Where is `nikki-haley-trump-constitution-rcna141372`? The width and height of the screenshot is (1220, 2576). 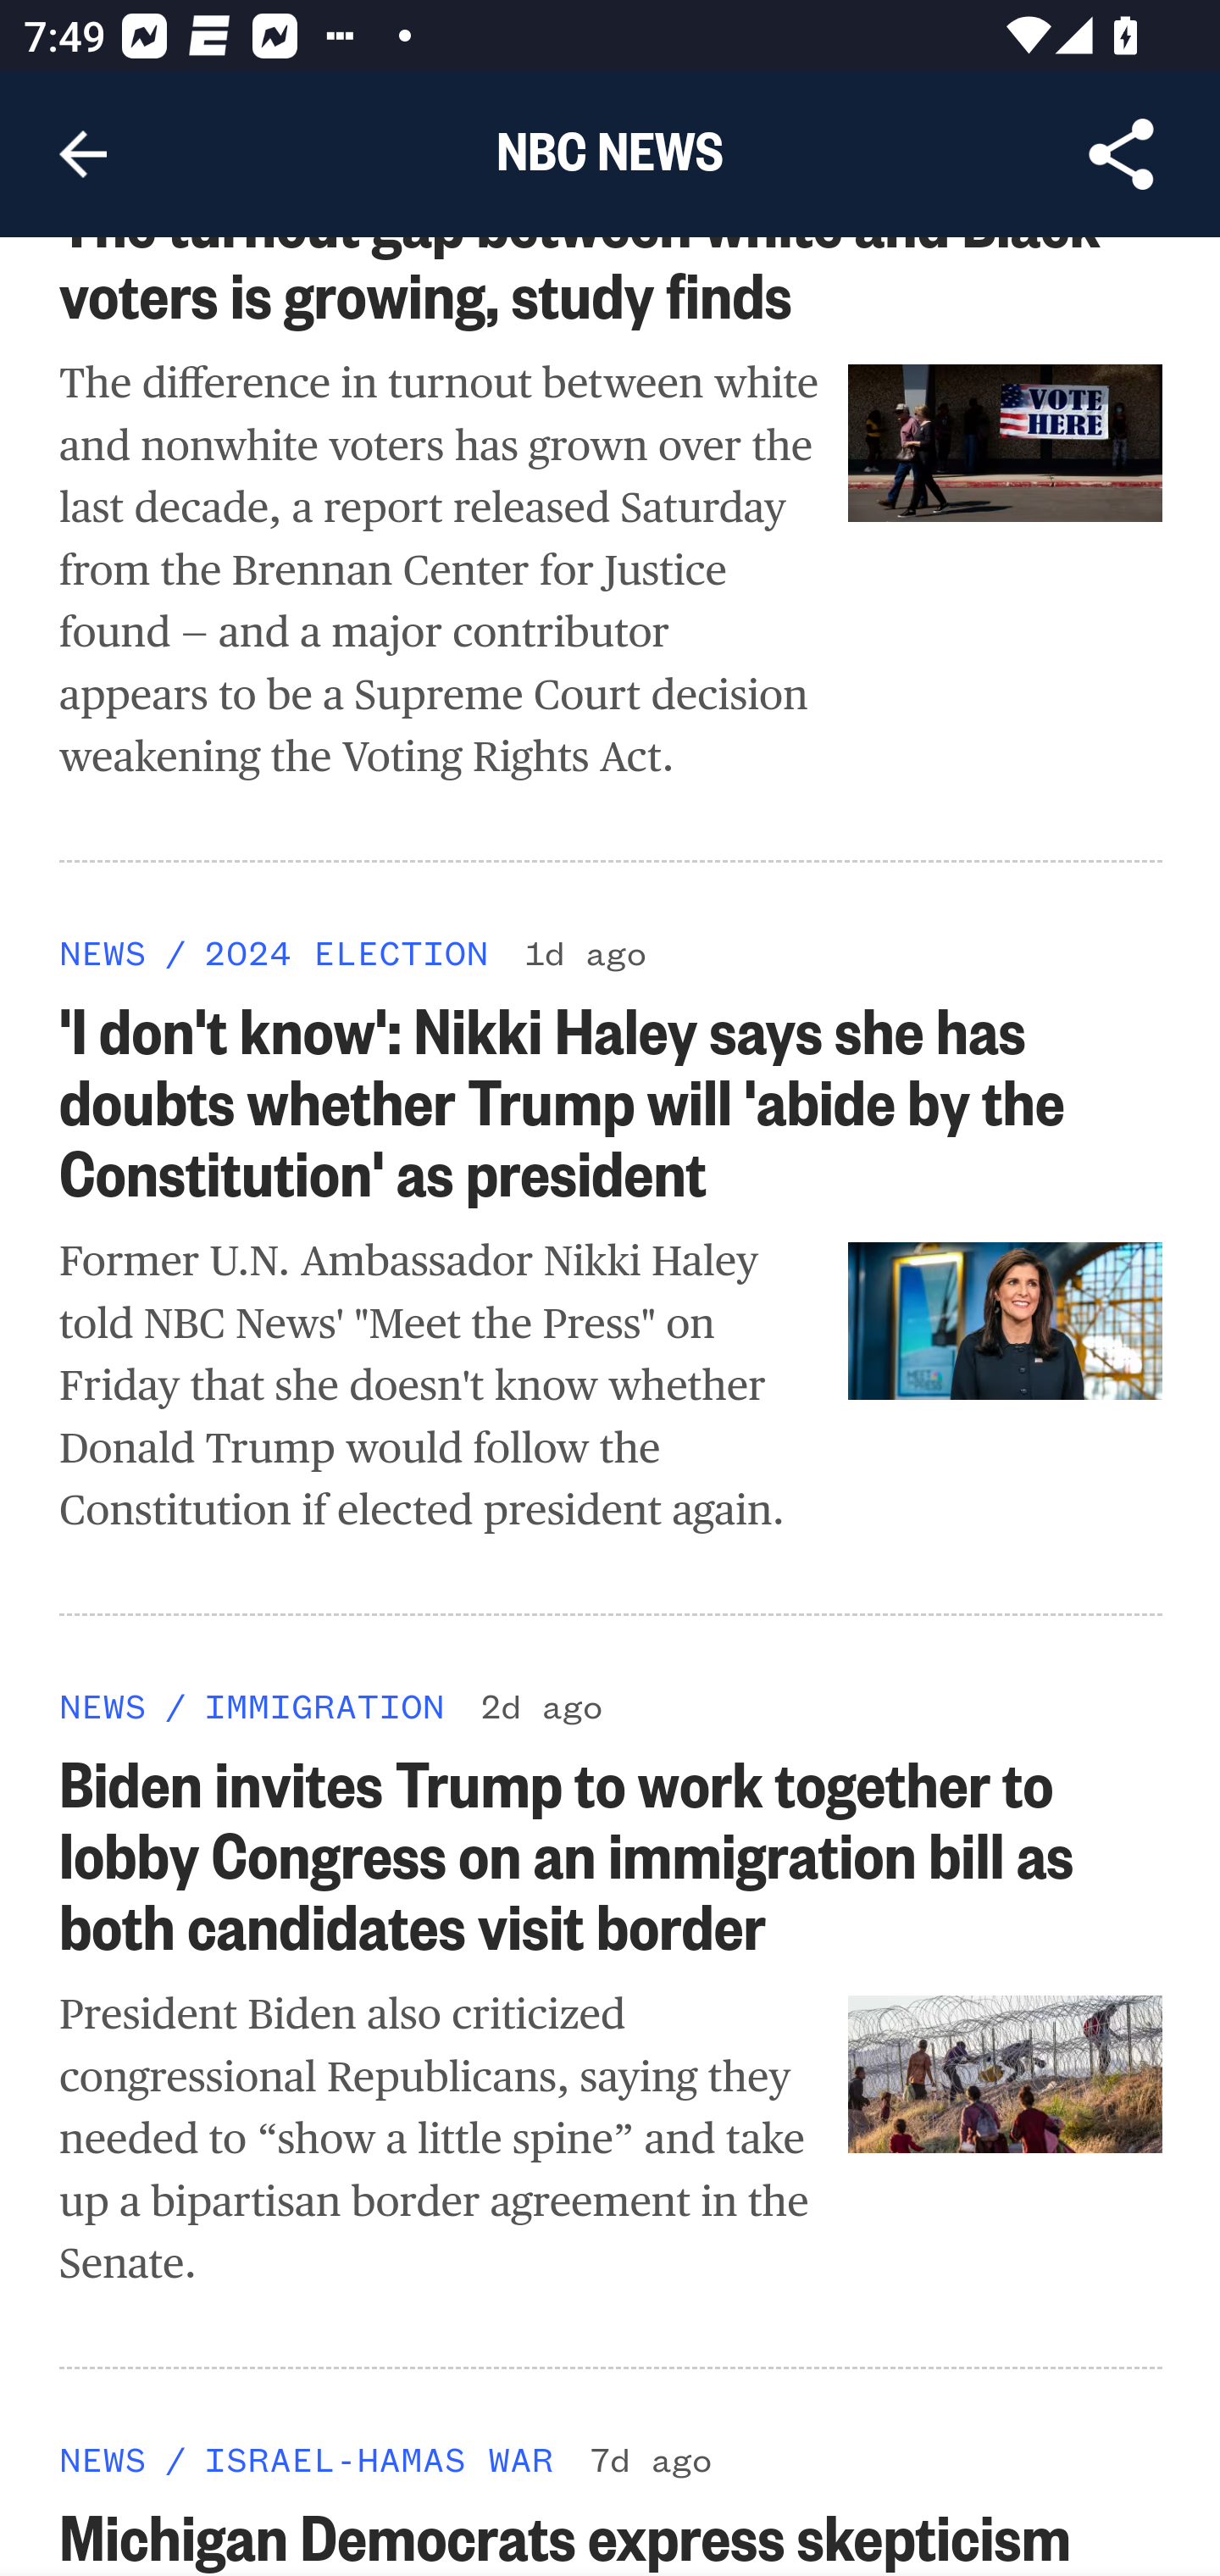
nikki-haley-trump-constitution-rcna141372 is located at coordinates (1006, 1321).